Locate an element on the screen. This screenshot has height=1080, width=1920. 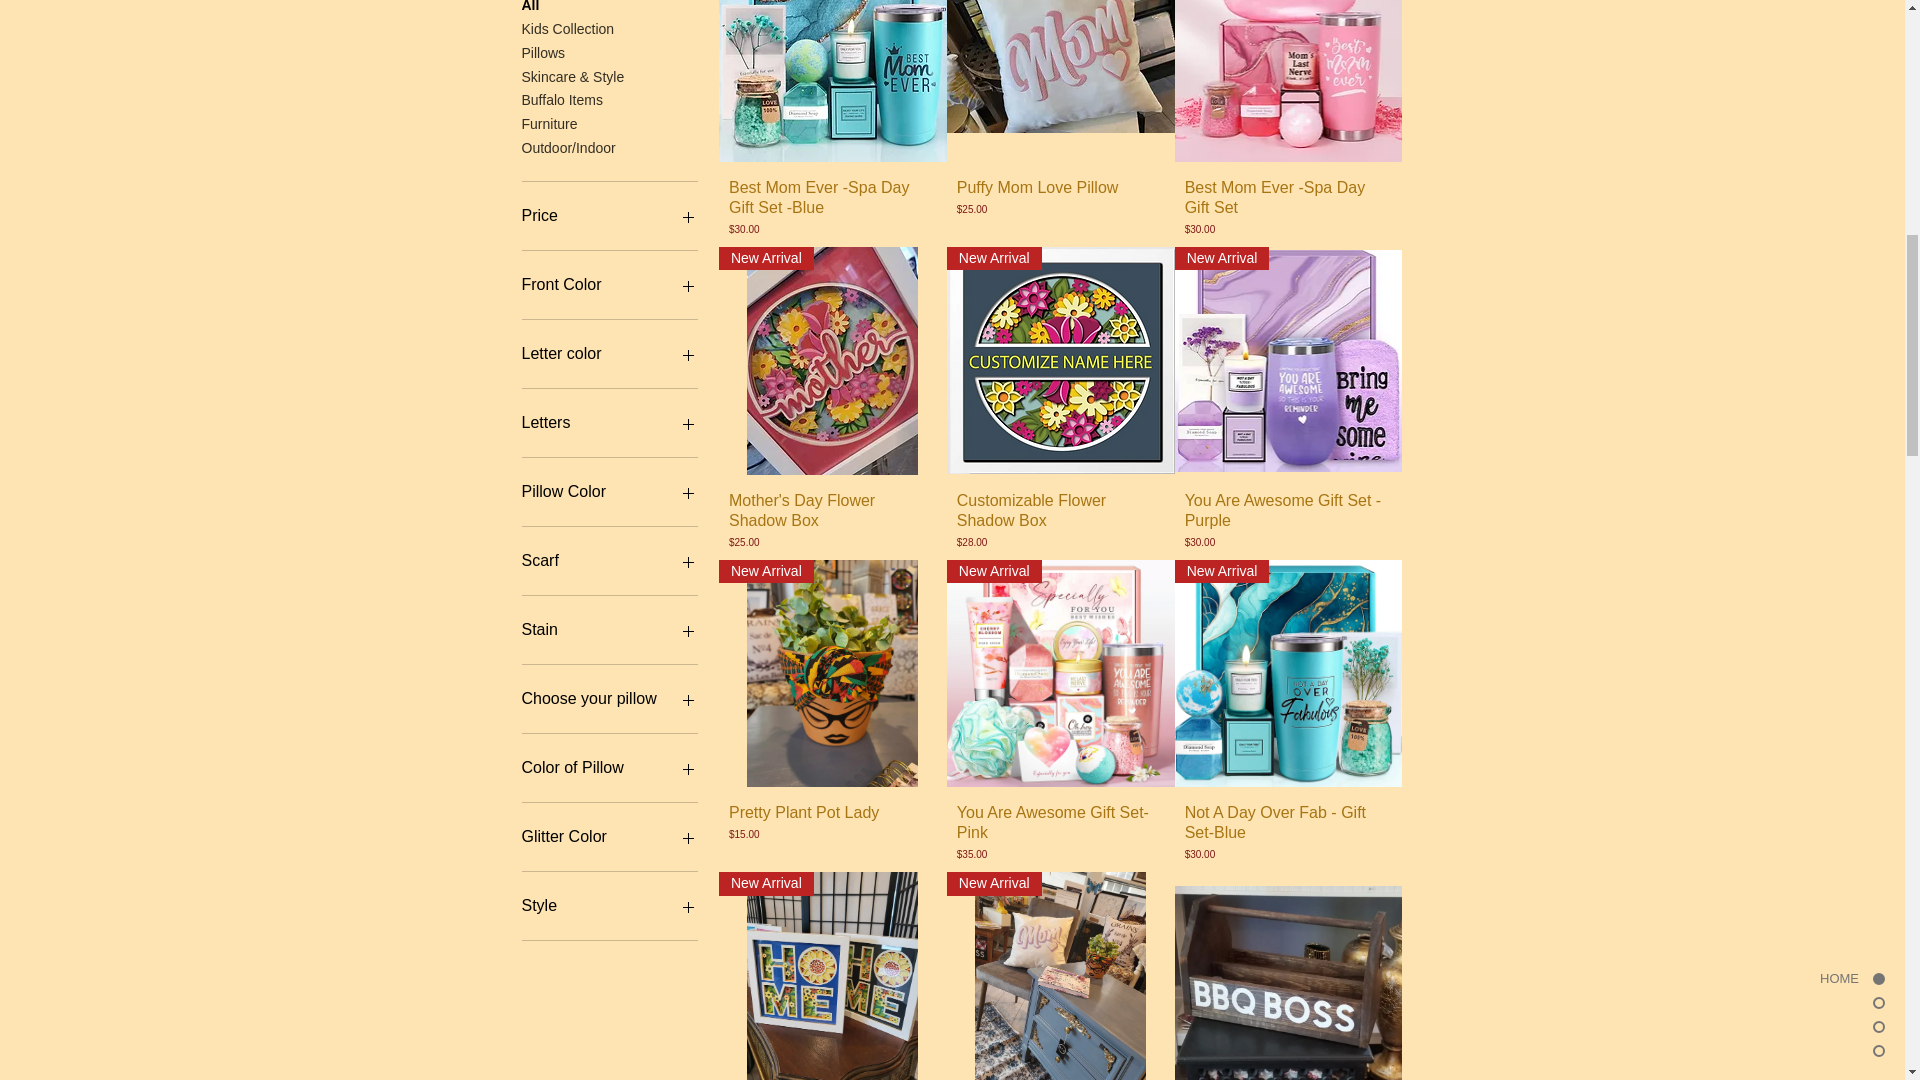
Glitter Color is located at coordinates (610, 836).